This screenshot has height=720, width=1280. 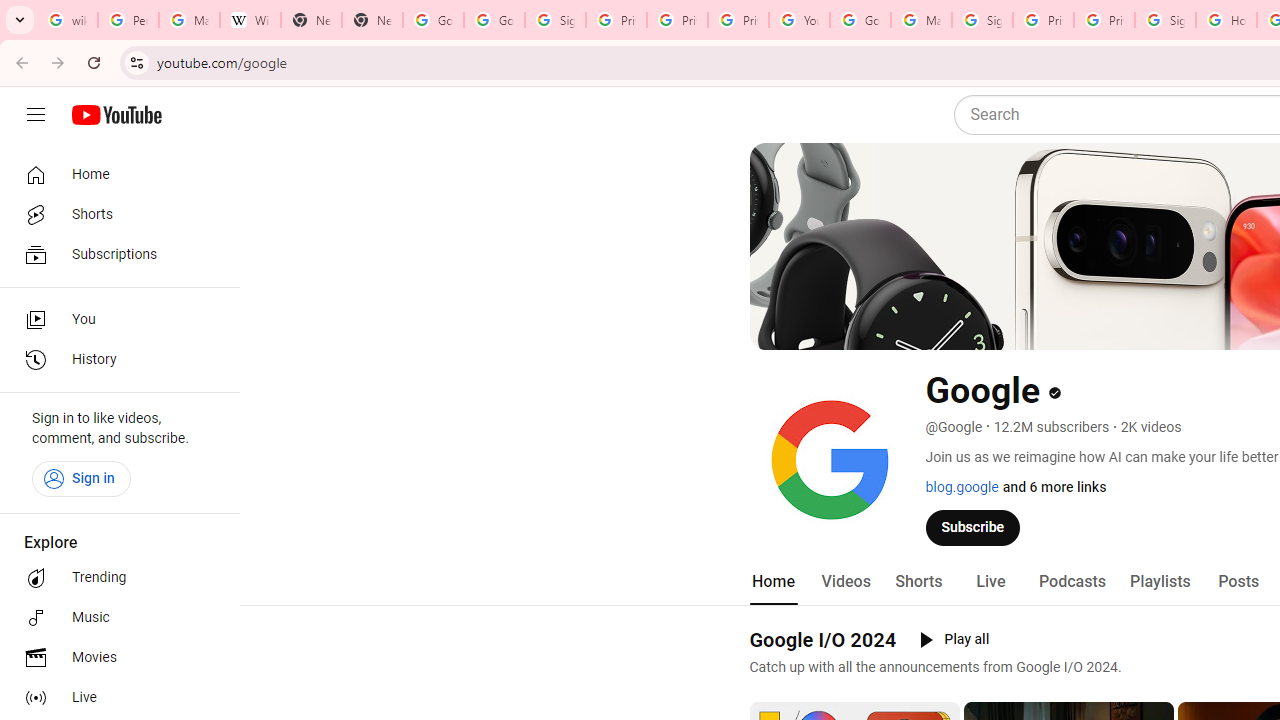 What do you see at coordinates (494, 20) in the screenshot?
I see `Google Drive: Sign-in` at bounding box center [494, 20].